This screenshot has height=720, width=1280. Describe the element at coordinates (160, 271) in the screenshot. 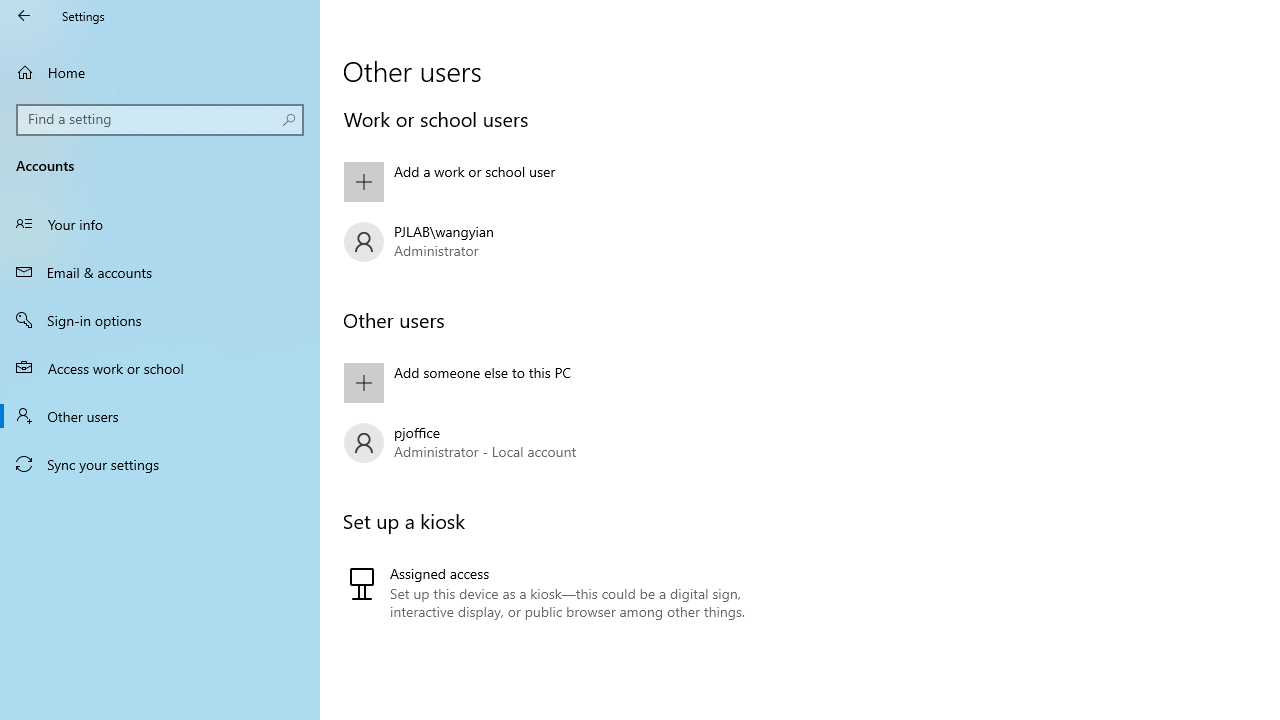

I see `Email & accounts` at that location.